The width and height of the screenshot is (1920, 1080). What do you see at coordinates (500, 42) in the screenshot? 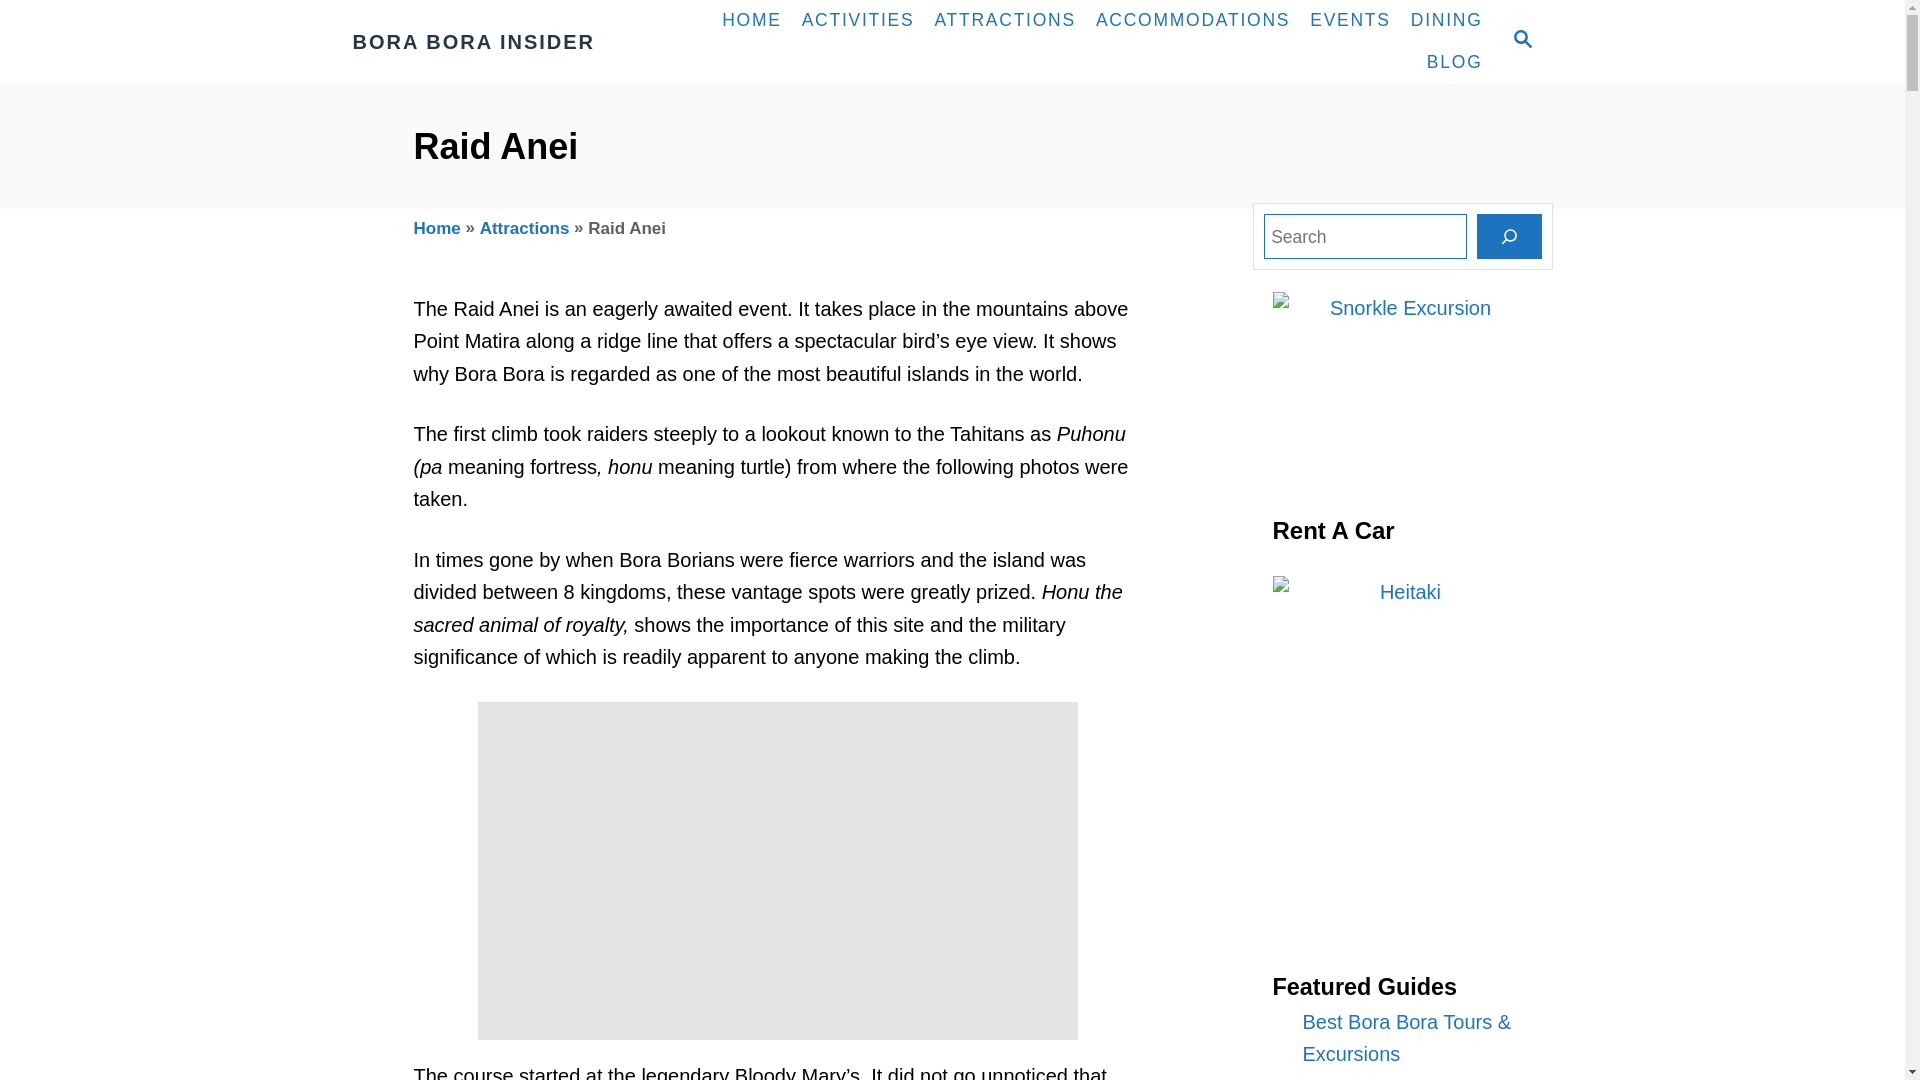
I see `BORA BORA INSIDER` at bounding box center [500, 42].